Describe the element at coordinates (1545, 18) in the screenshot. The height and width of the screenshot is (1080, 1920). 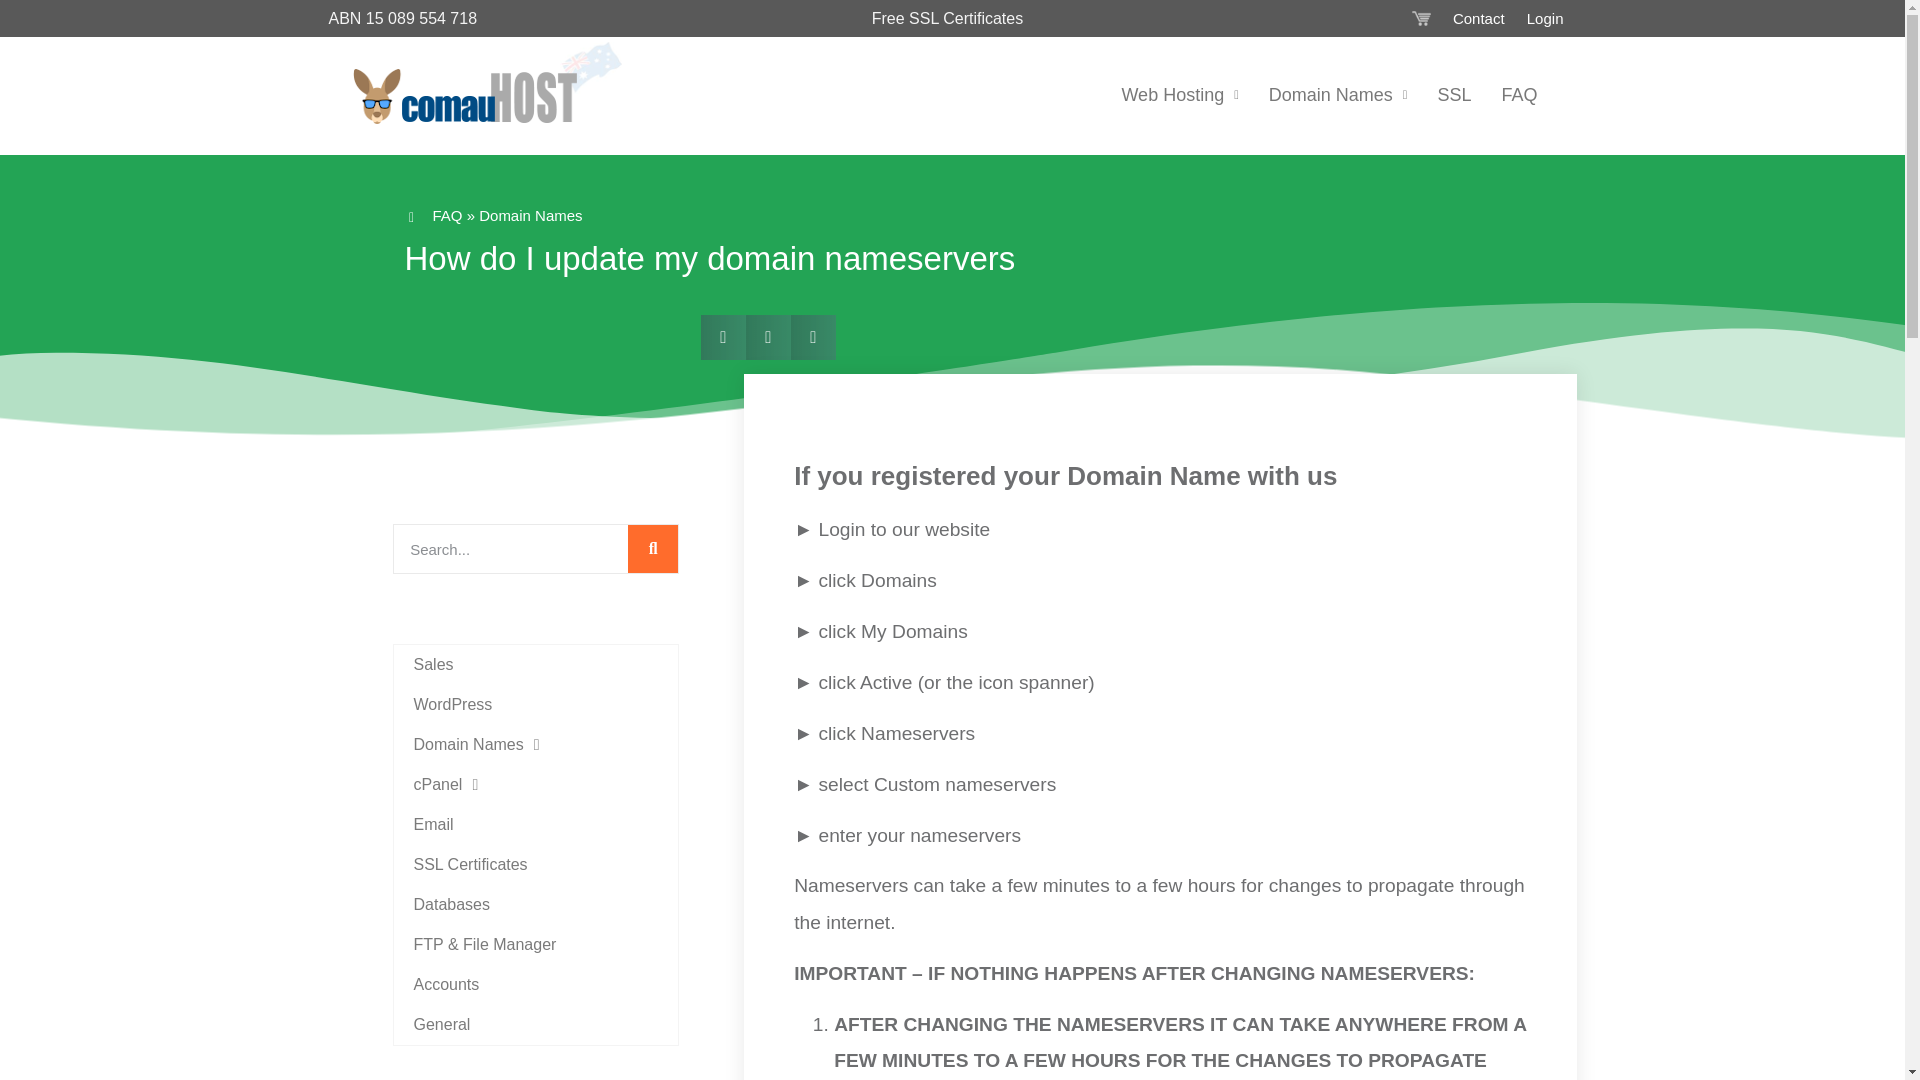
I see `Login` at that location.